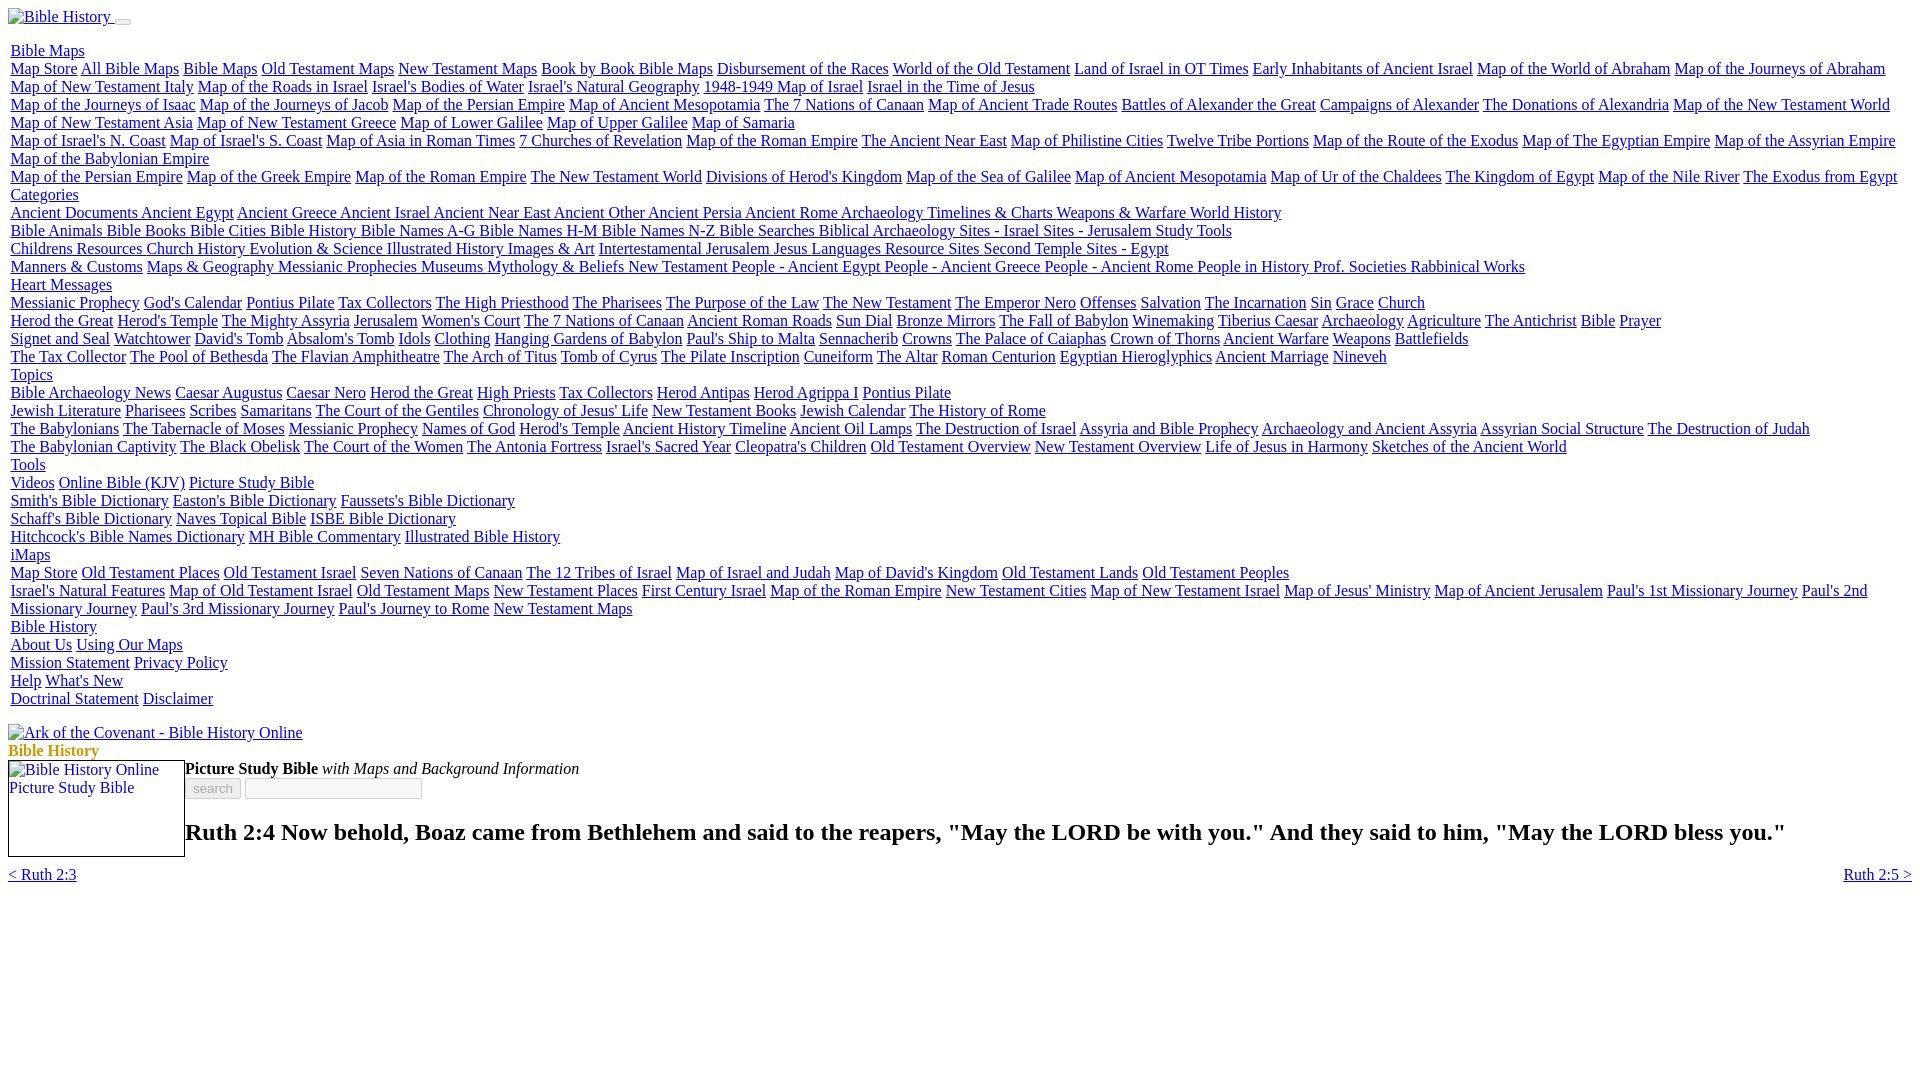  I want to click on Old Testament Maps, so click(328, 68).